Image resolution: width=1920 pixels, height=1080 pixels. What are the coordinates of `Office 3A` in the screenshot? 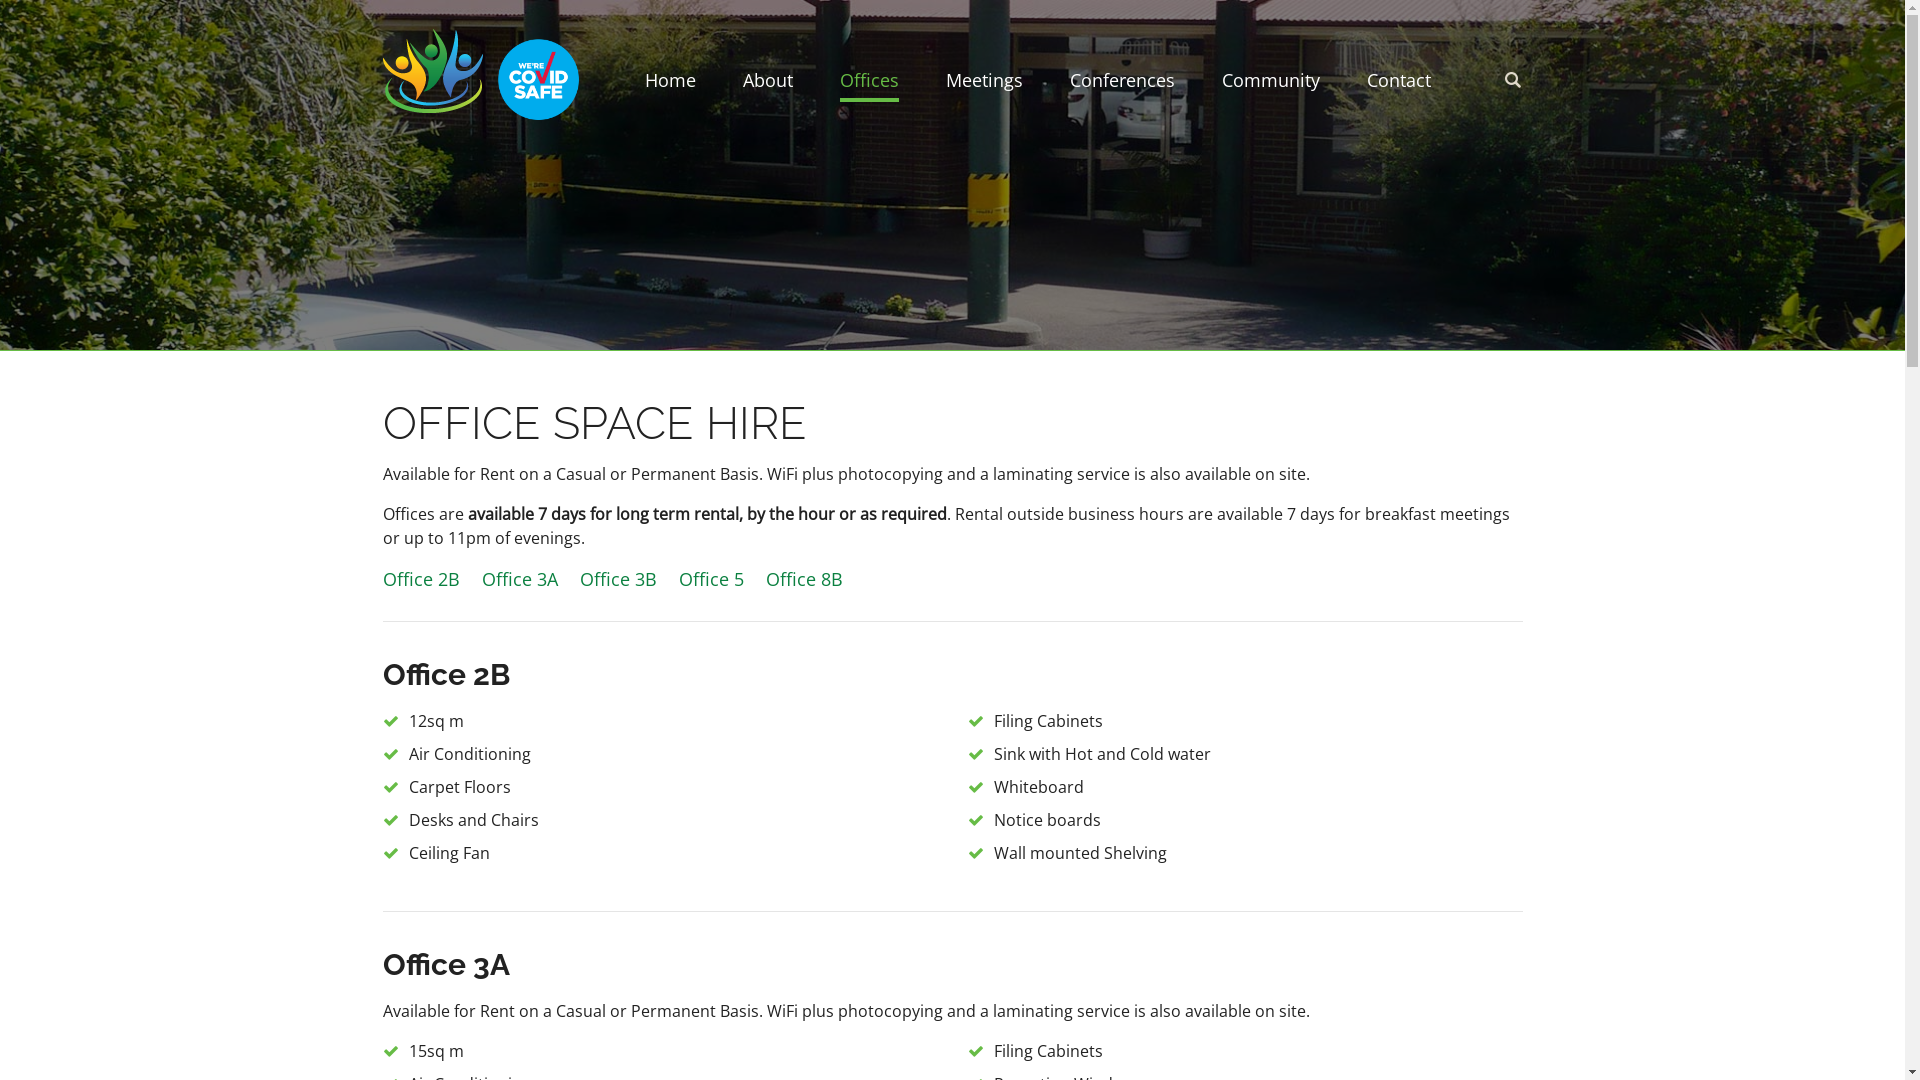 It's located at (520, 579).